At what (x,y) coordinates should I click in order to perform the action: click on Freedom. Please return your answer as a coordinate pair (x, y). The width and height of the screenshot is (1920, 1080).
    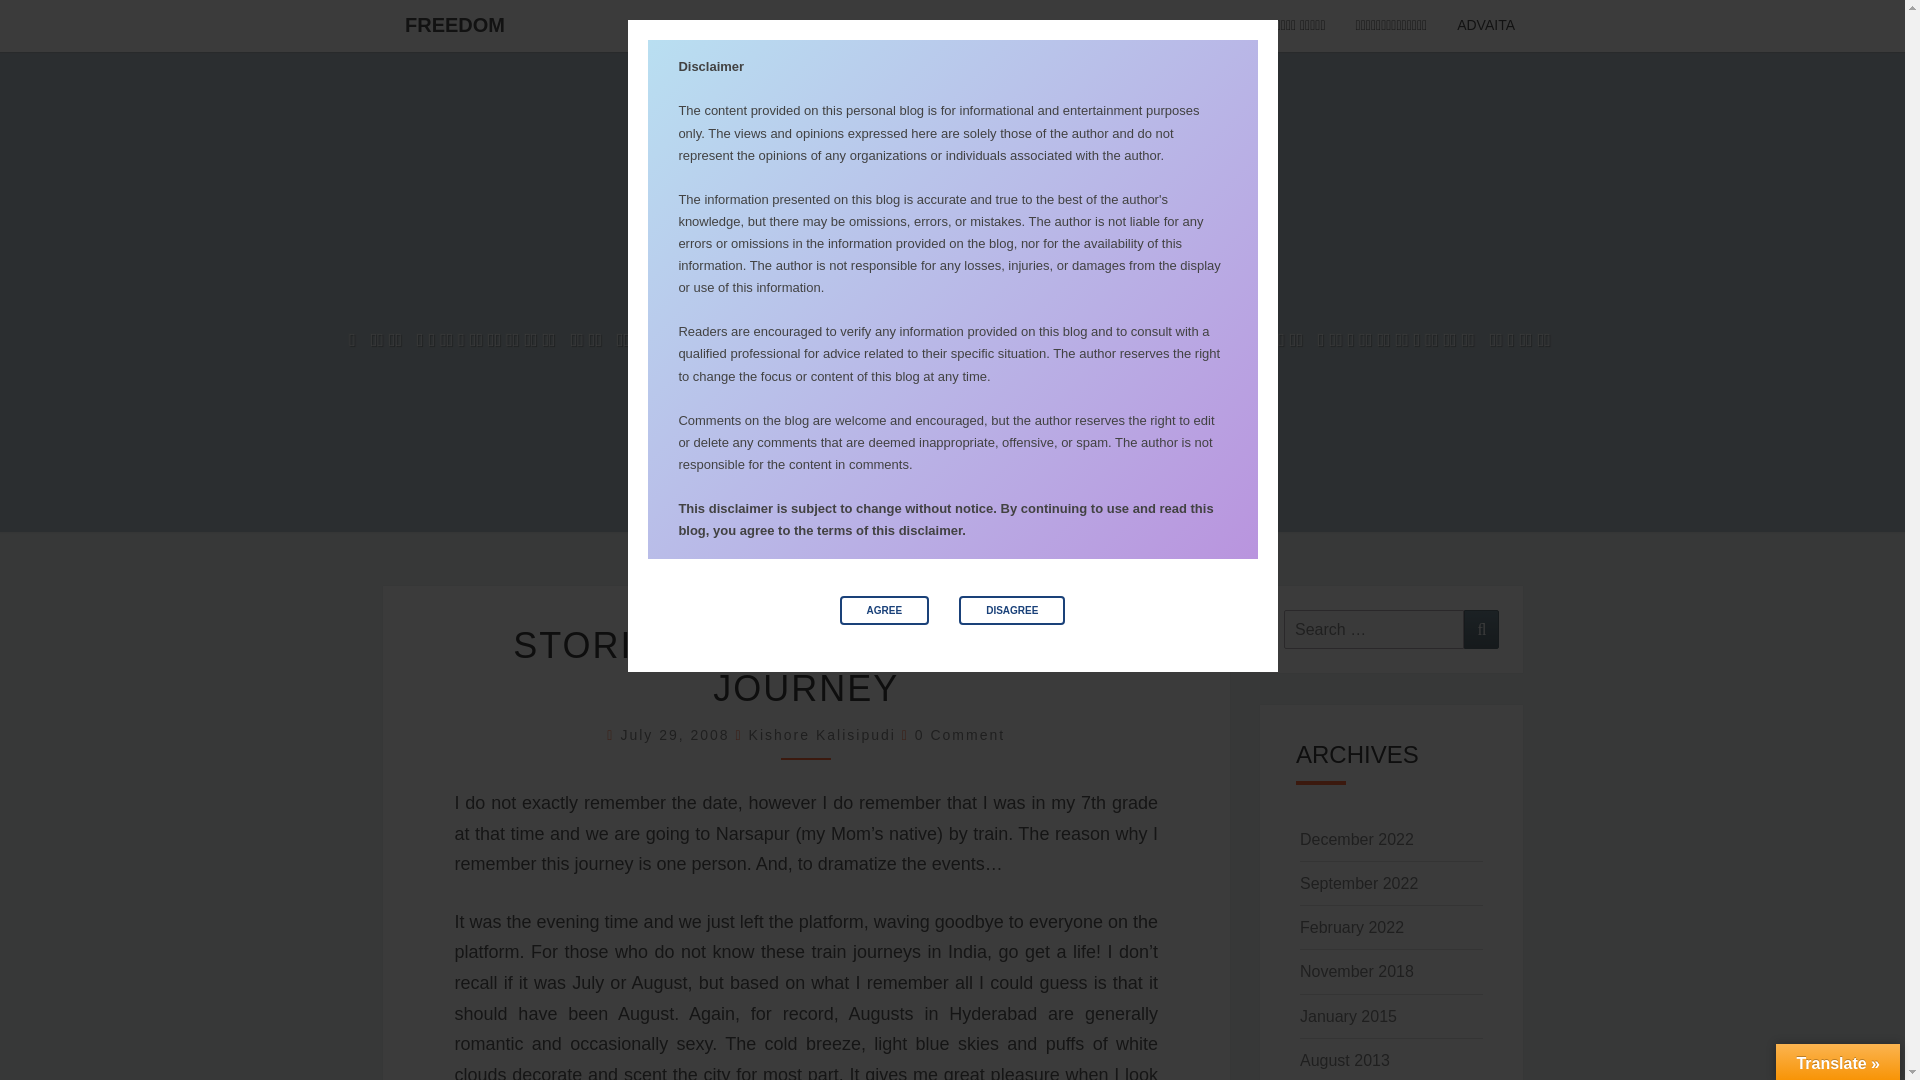
    Looking at the image, I should click on (952, 292).